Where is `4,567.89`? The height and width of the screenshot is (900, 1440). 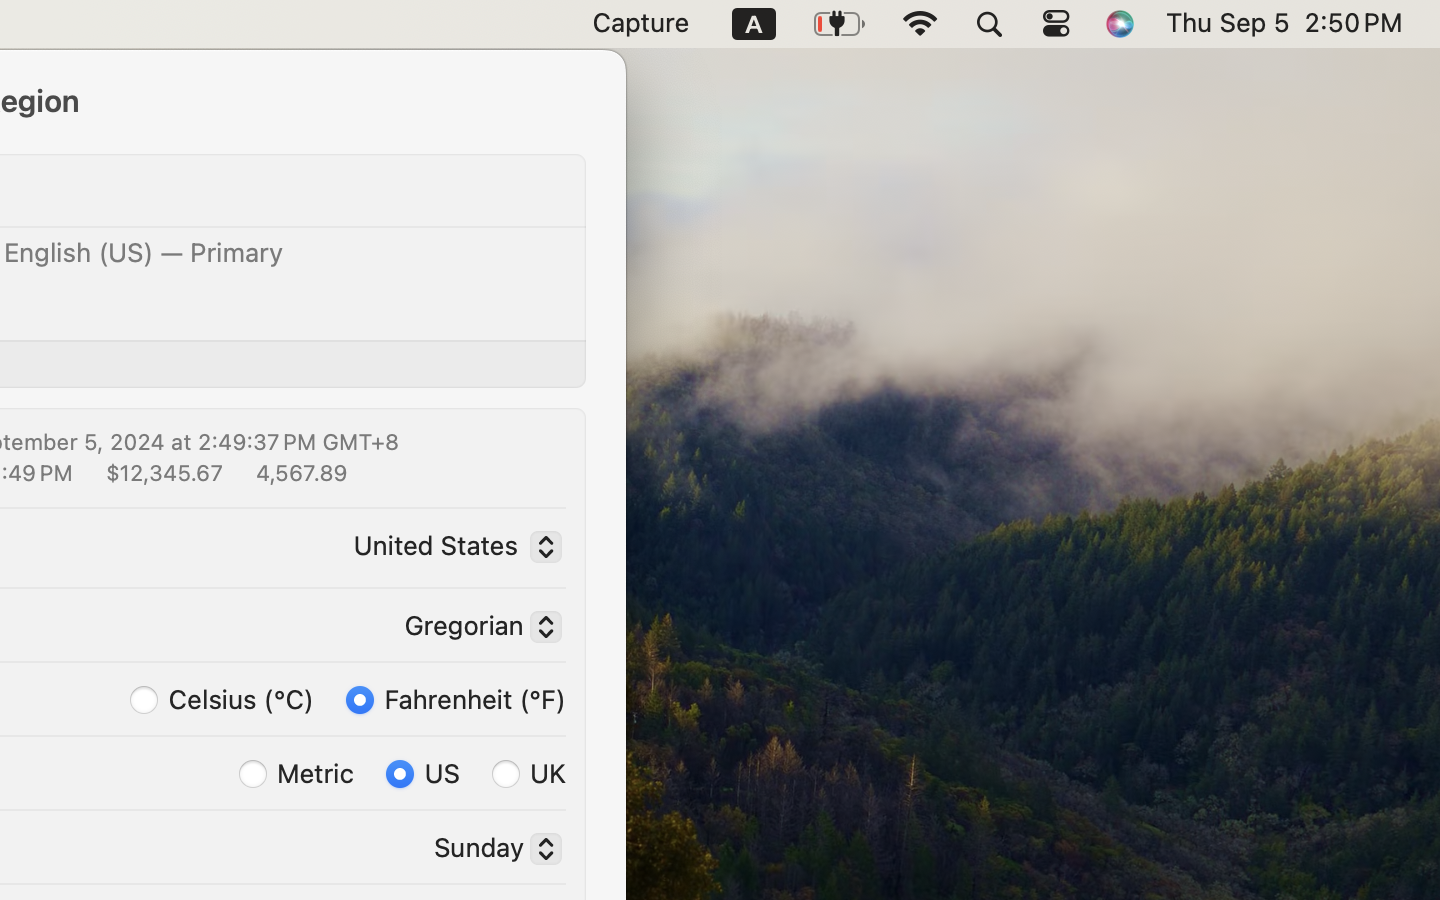 4,567.89 is located at coordinates (300, 472).